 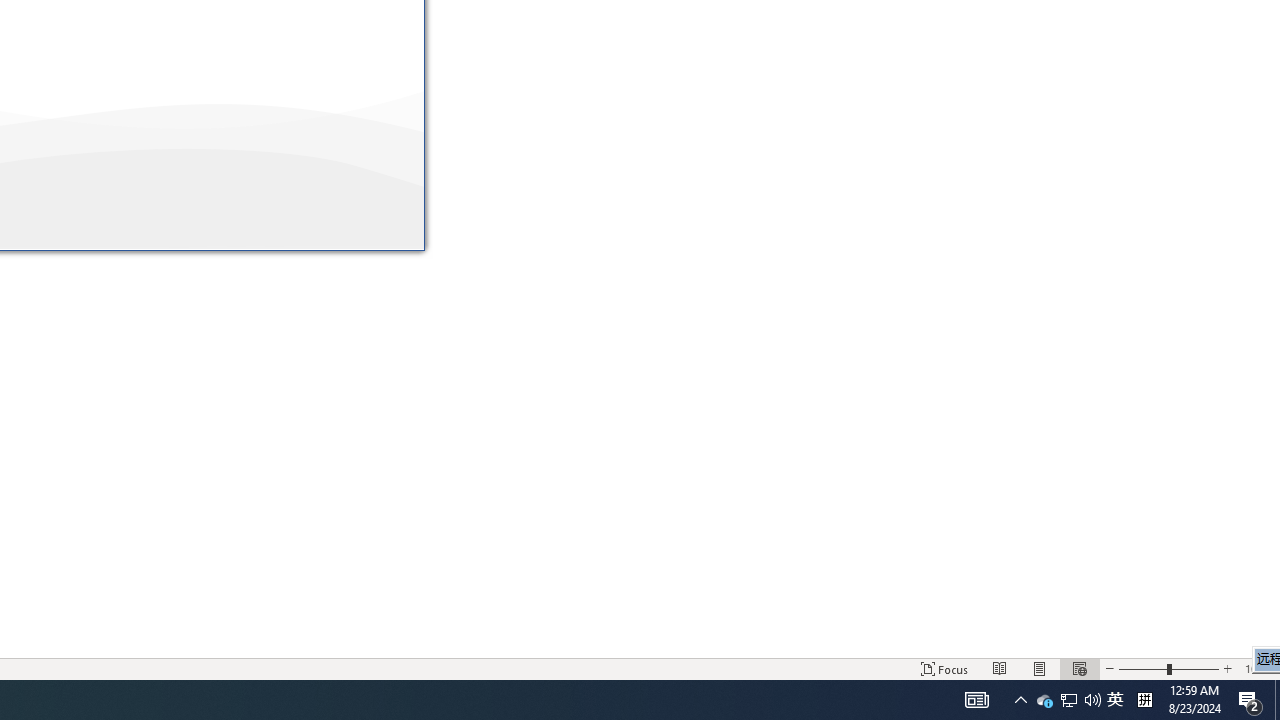 What do you see at coordinates (1258, 668) in the screenshot?
I see `Tray Input Indicator - Chinese (Simplified, China)` at bounding box center [1258, 668].